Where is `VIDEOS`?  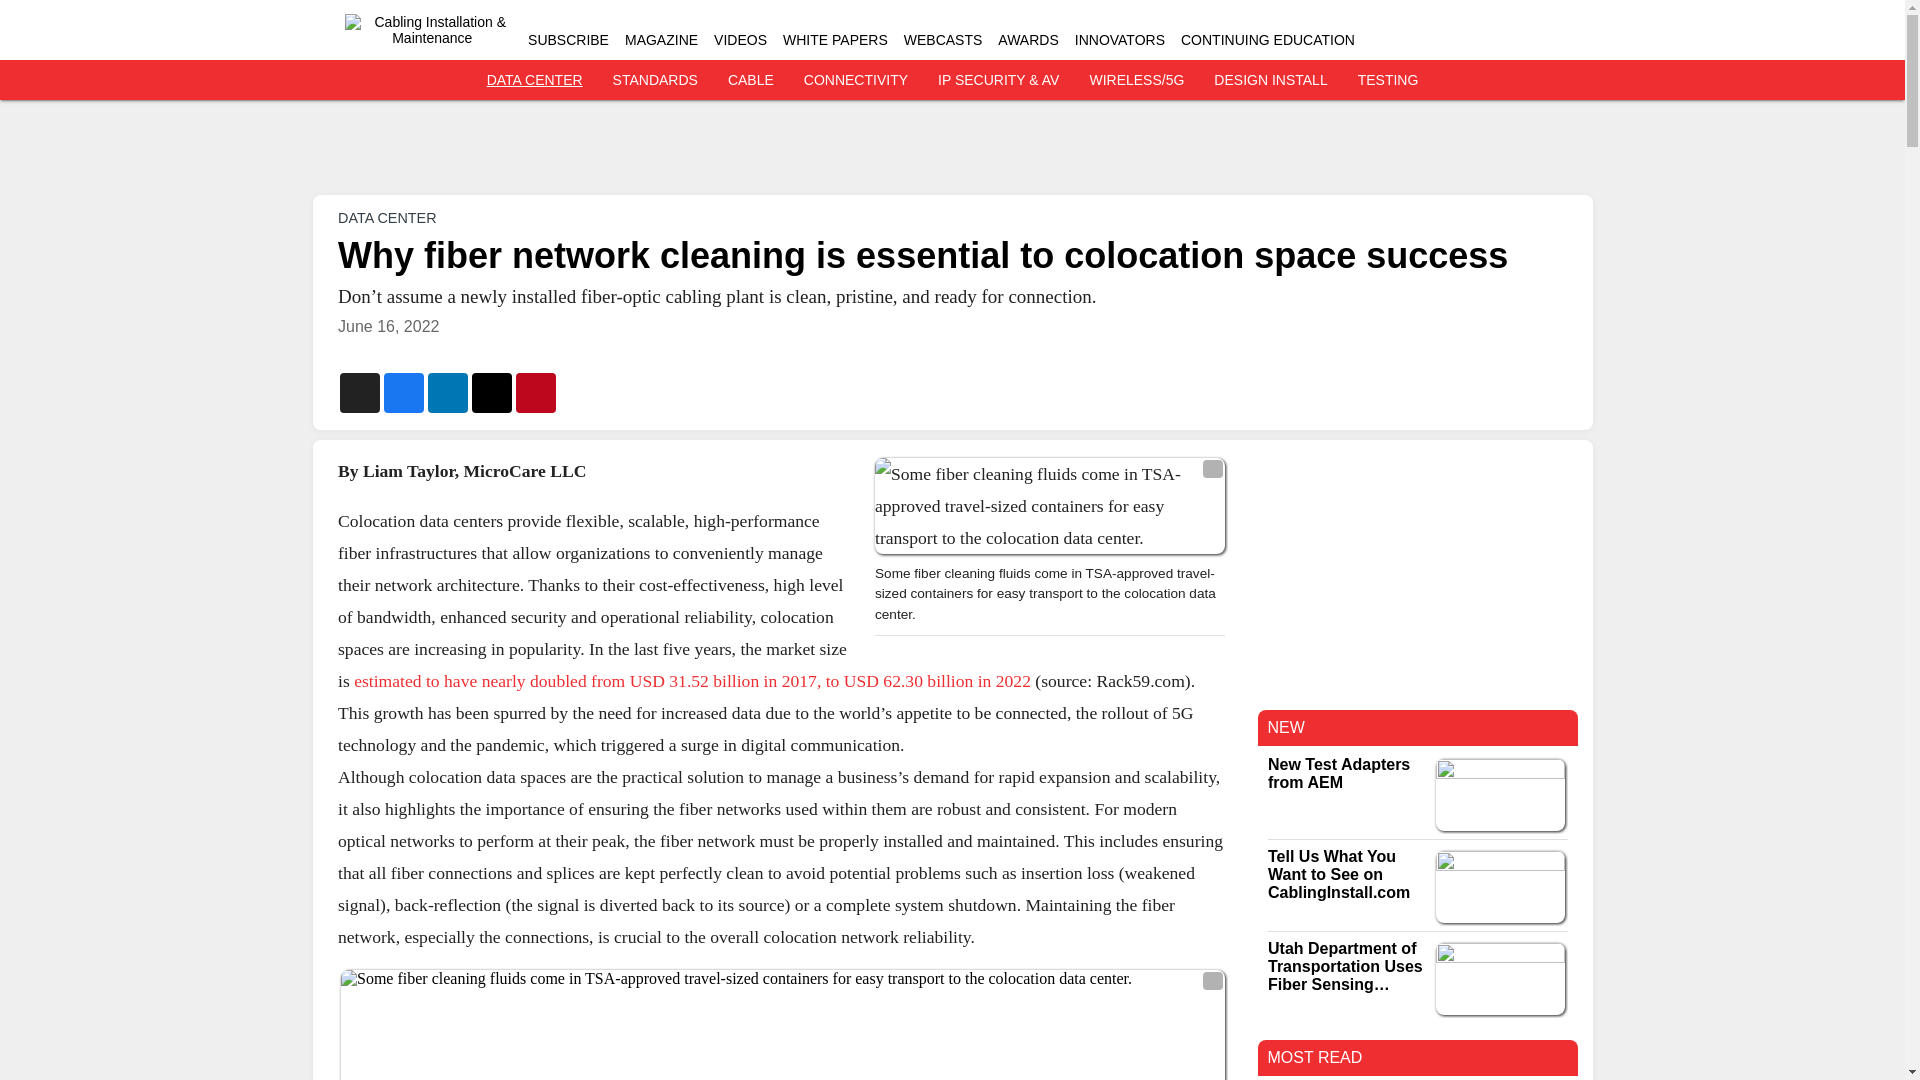 VIDEOS is located at coordinates (740, 40).